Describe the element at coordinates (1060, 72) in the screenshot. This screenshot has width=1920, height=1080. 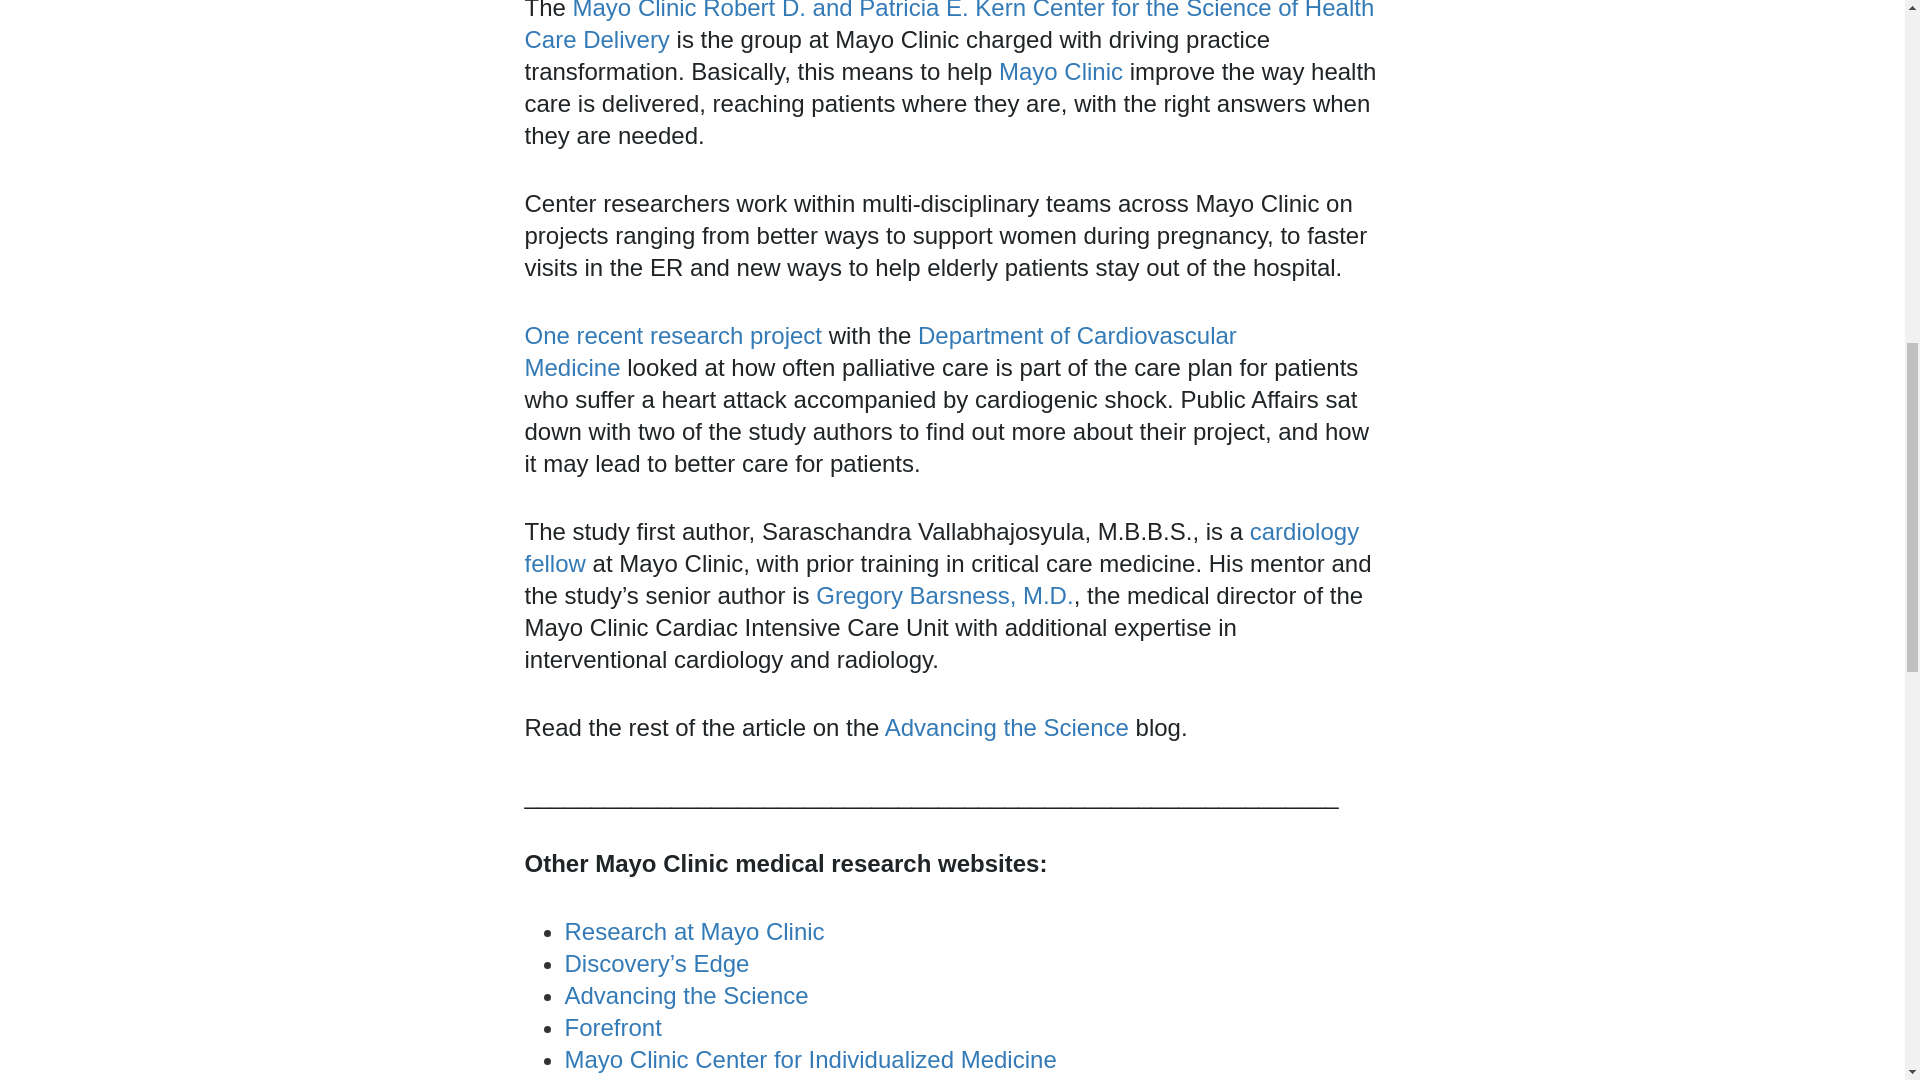
I see `Mayo Clinic` at that location.